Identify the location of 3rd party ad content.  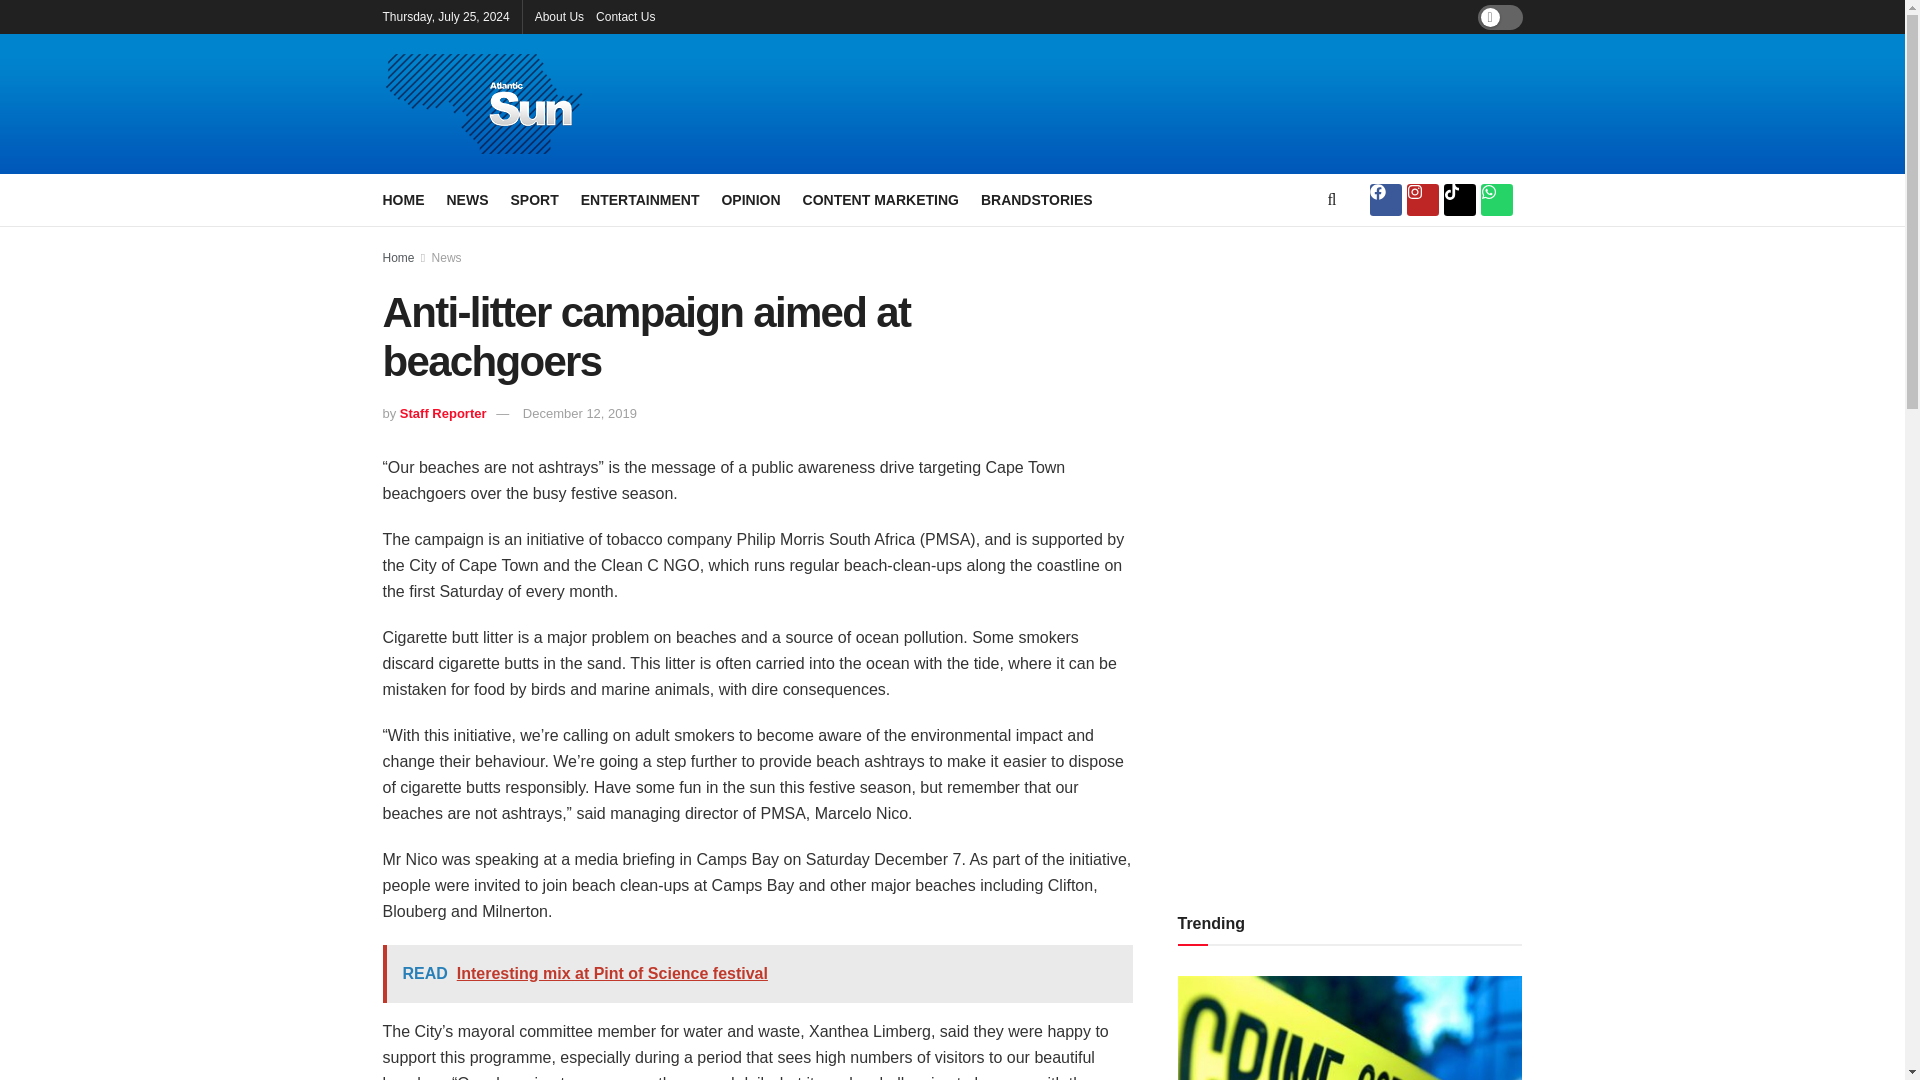
(1172, 104).